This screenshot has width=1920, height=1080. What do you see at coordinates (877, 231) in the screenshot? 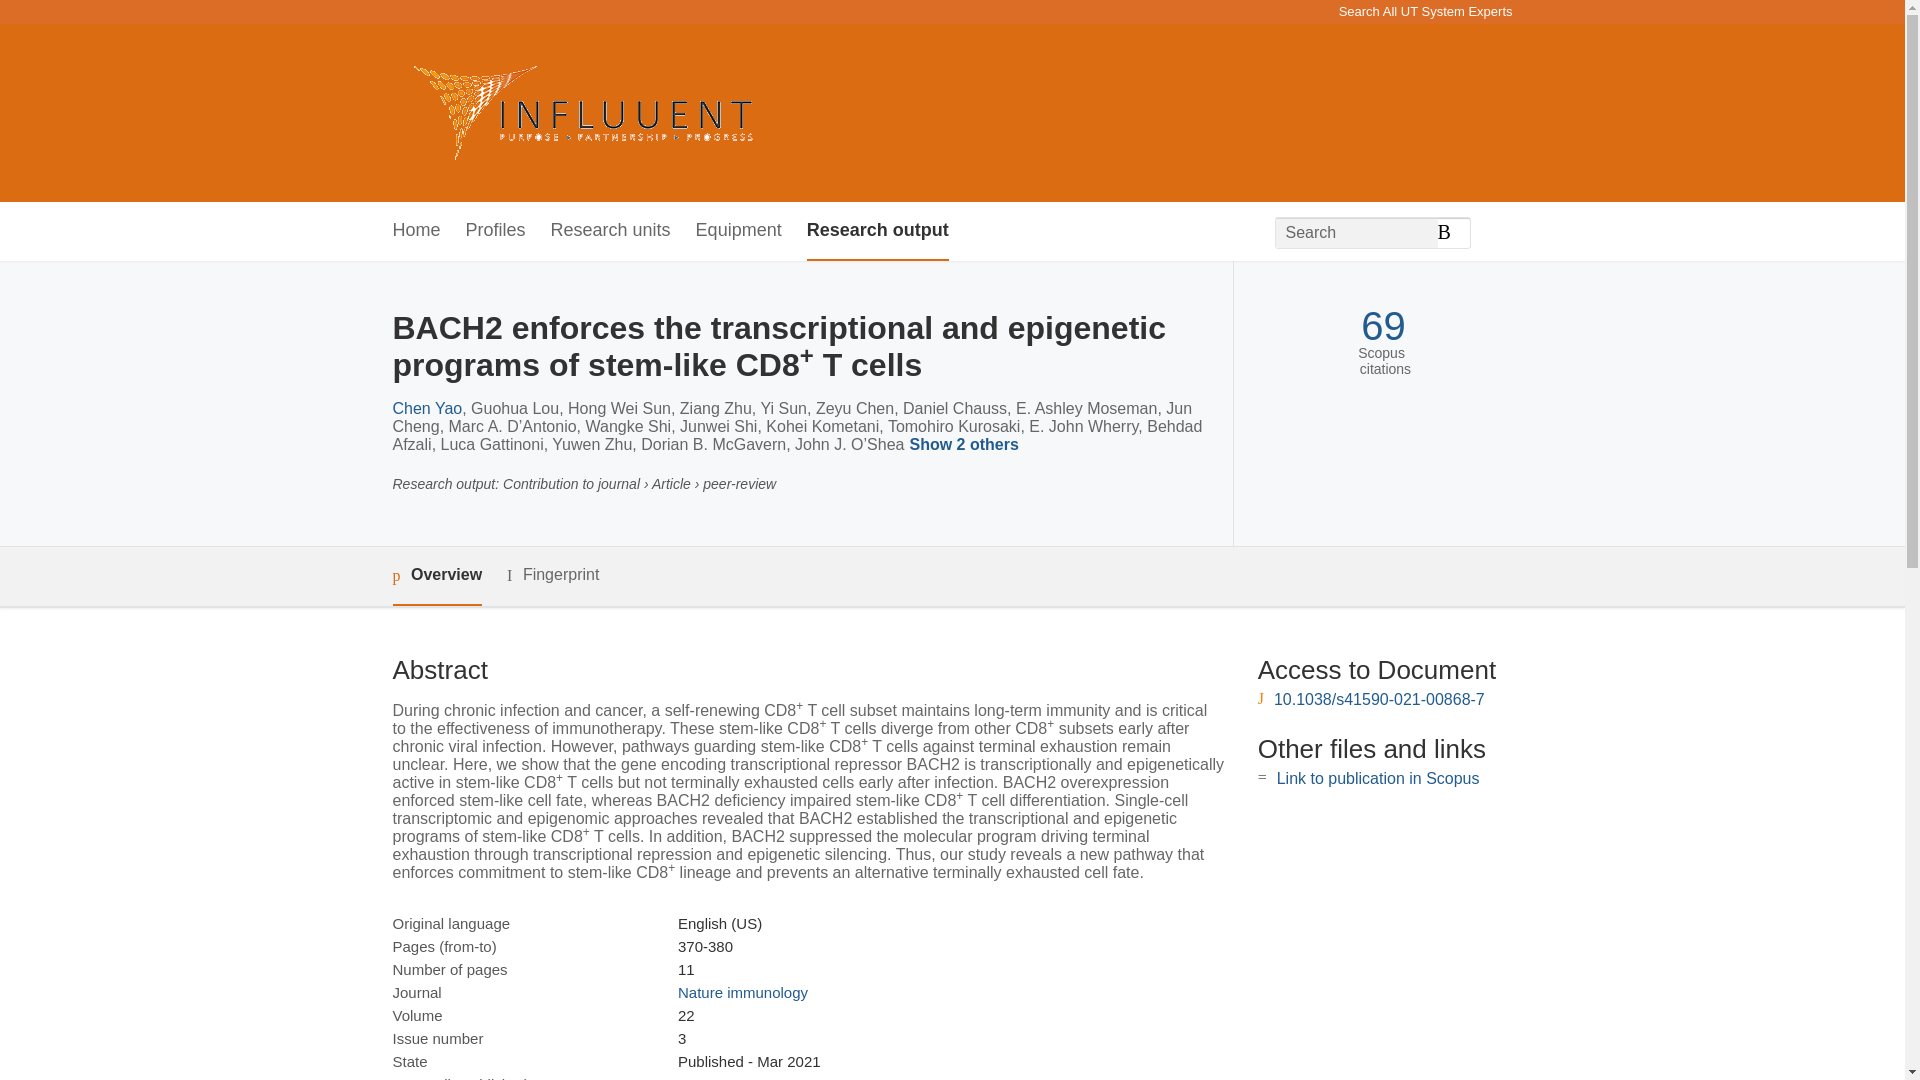
I see `Research output` at bounding box center [877, 231].